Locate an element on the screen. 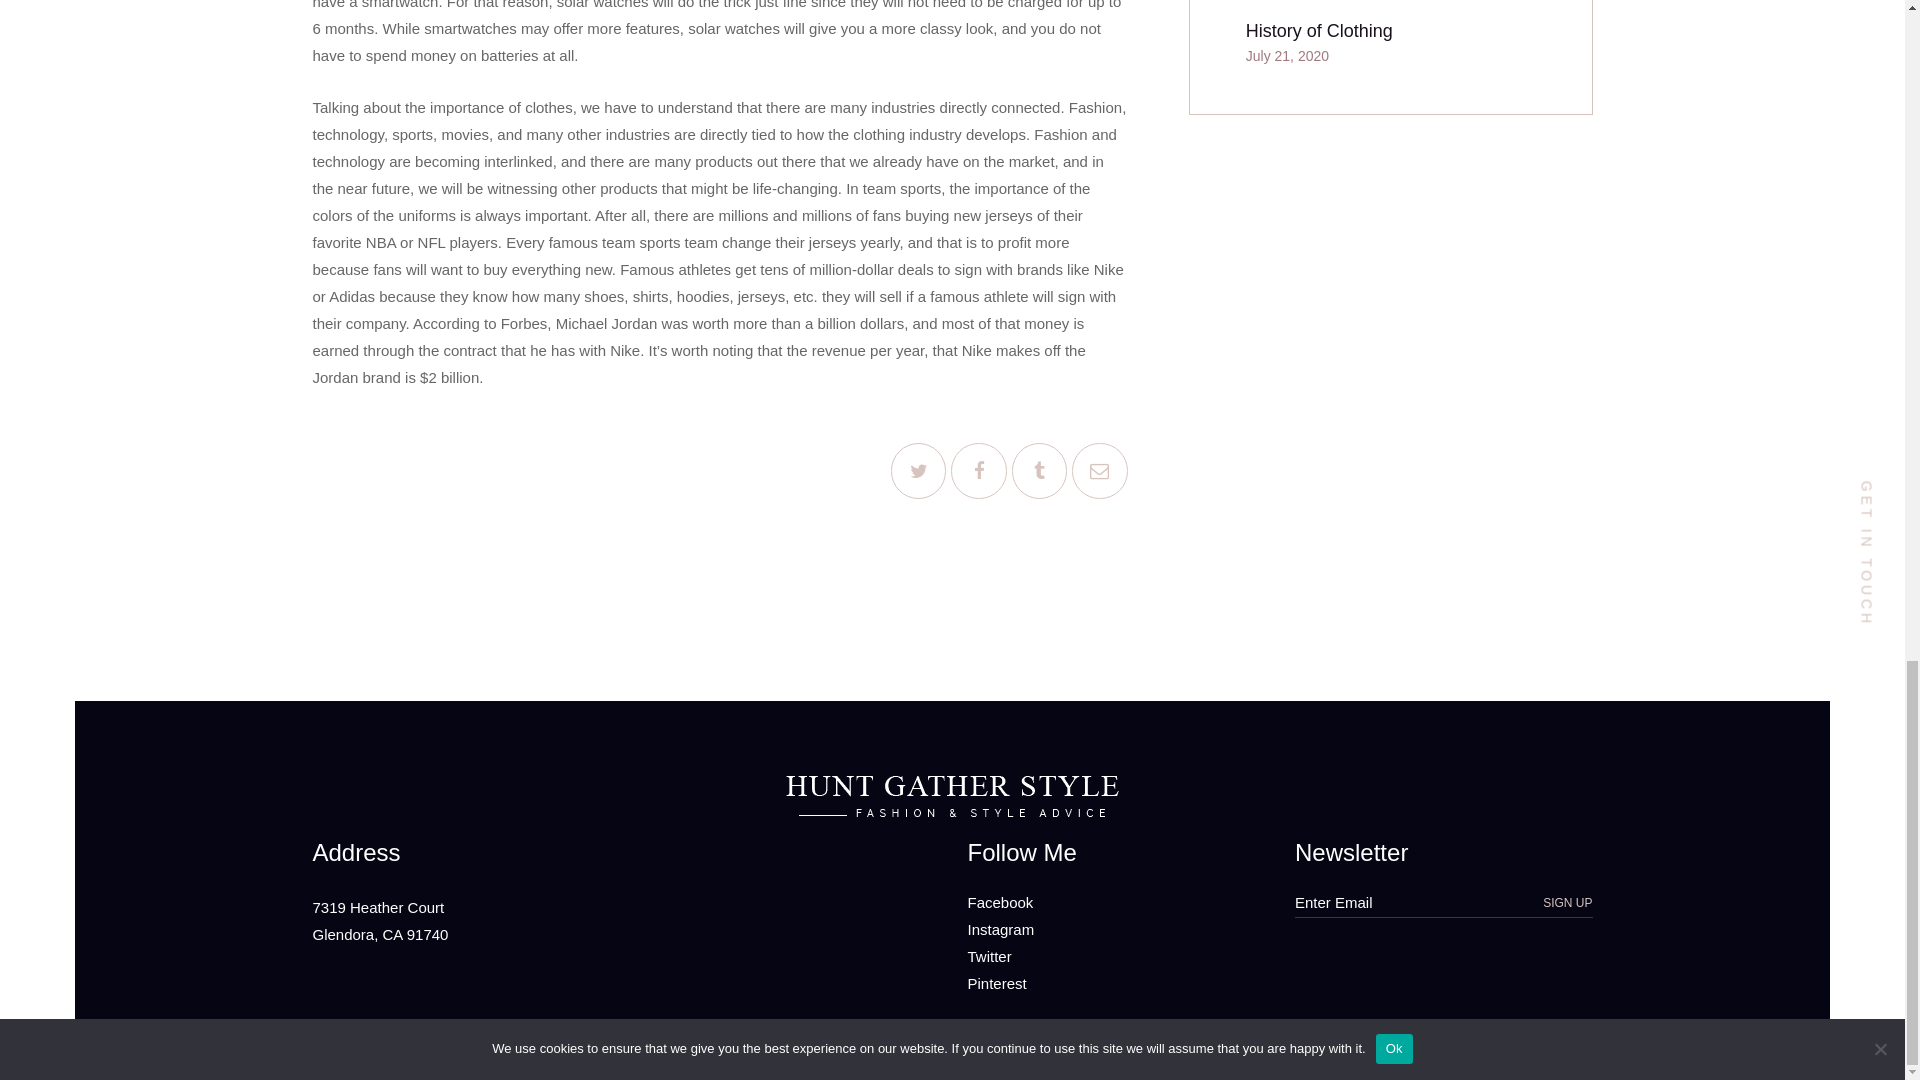 The image size is (1920, 1080). Pinterest is located at coordinates (997, 984).